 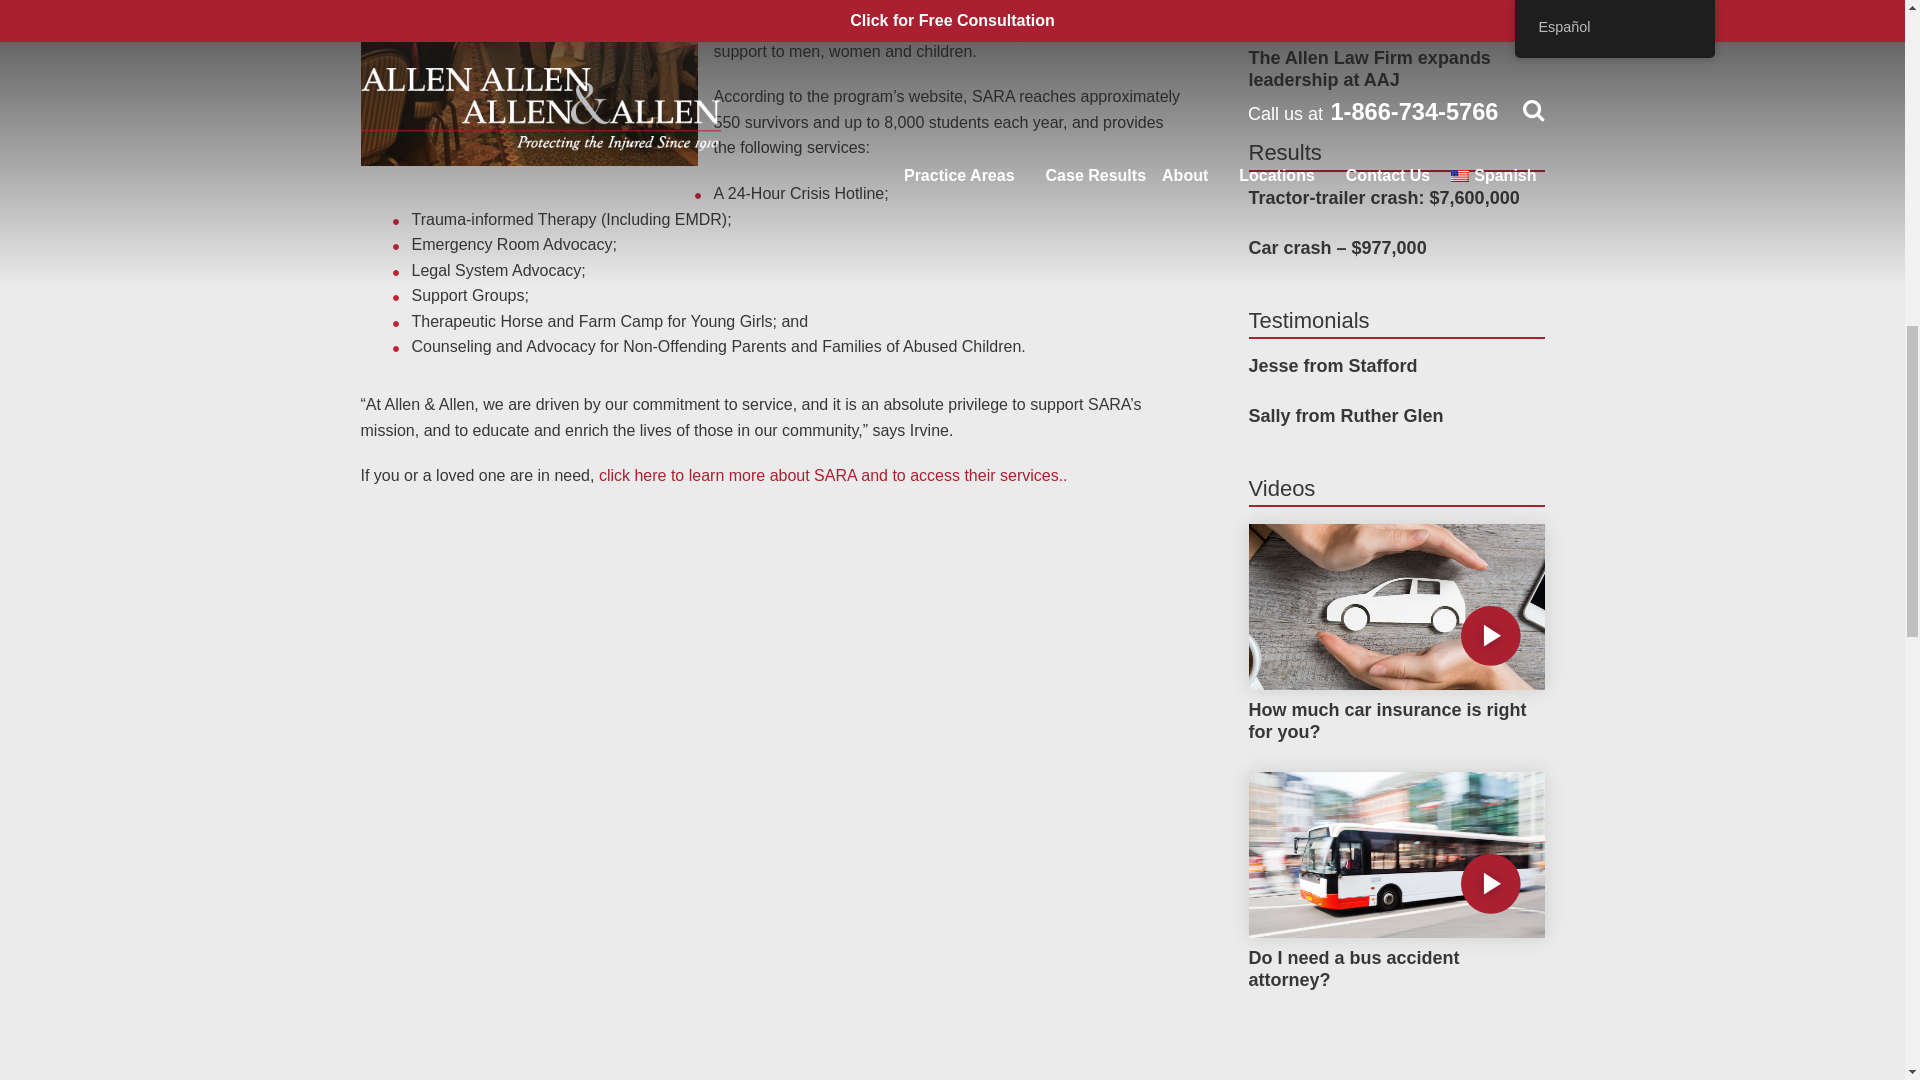 I want to click on play, so click(x=1490, y=884).